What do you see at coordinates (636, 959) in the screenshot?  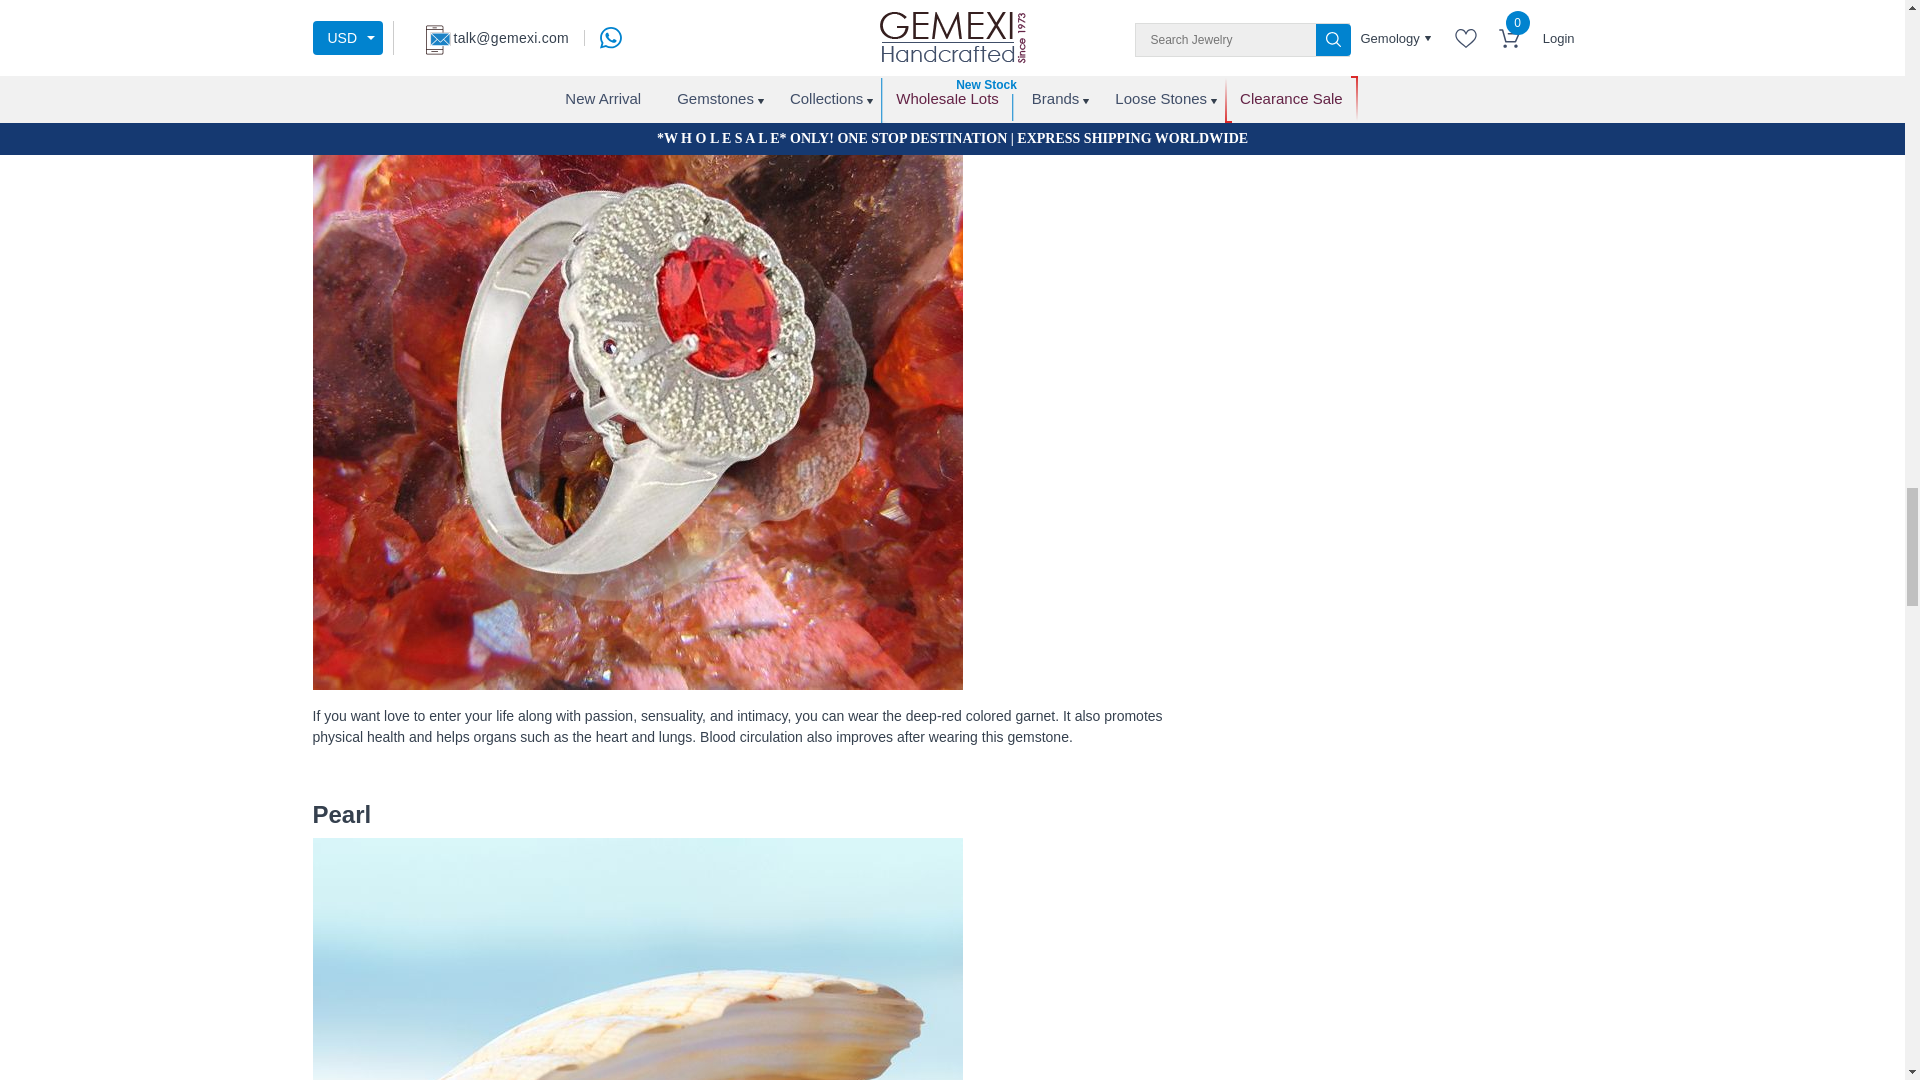 I see `pearl gemstone healing` at bounding box center [636, 959].